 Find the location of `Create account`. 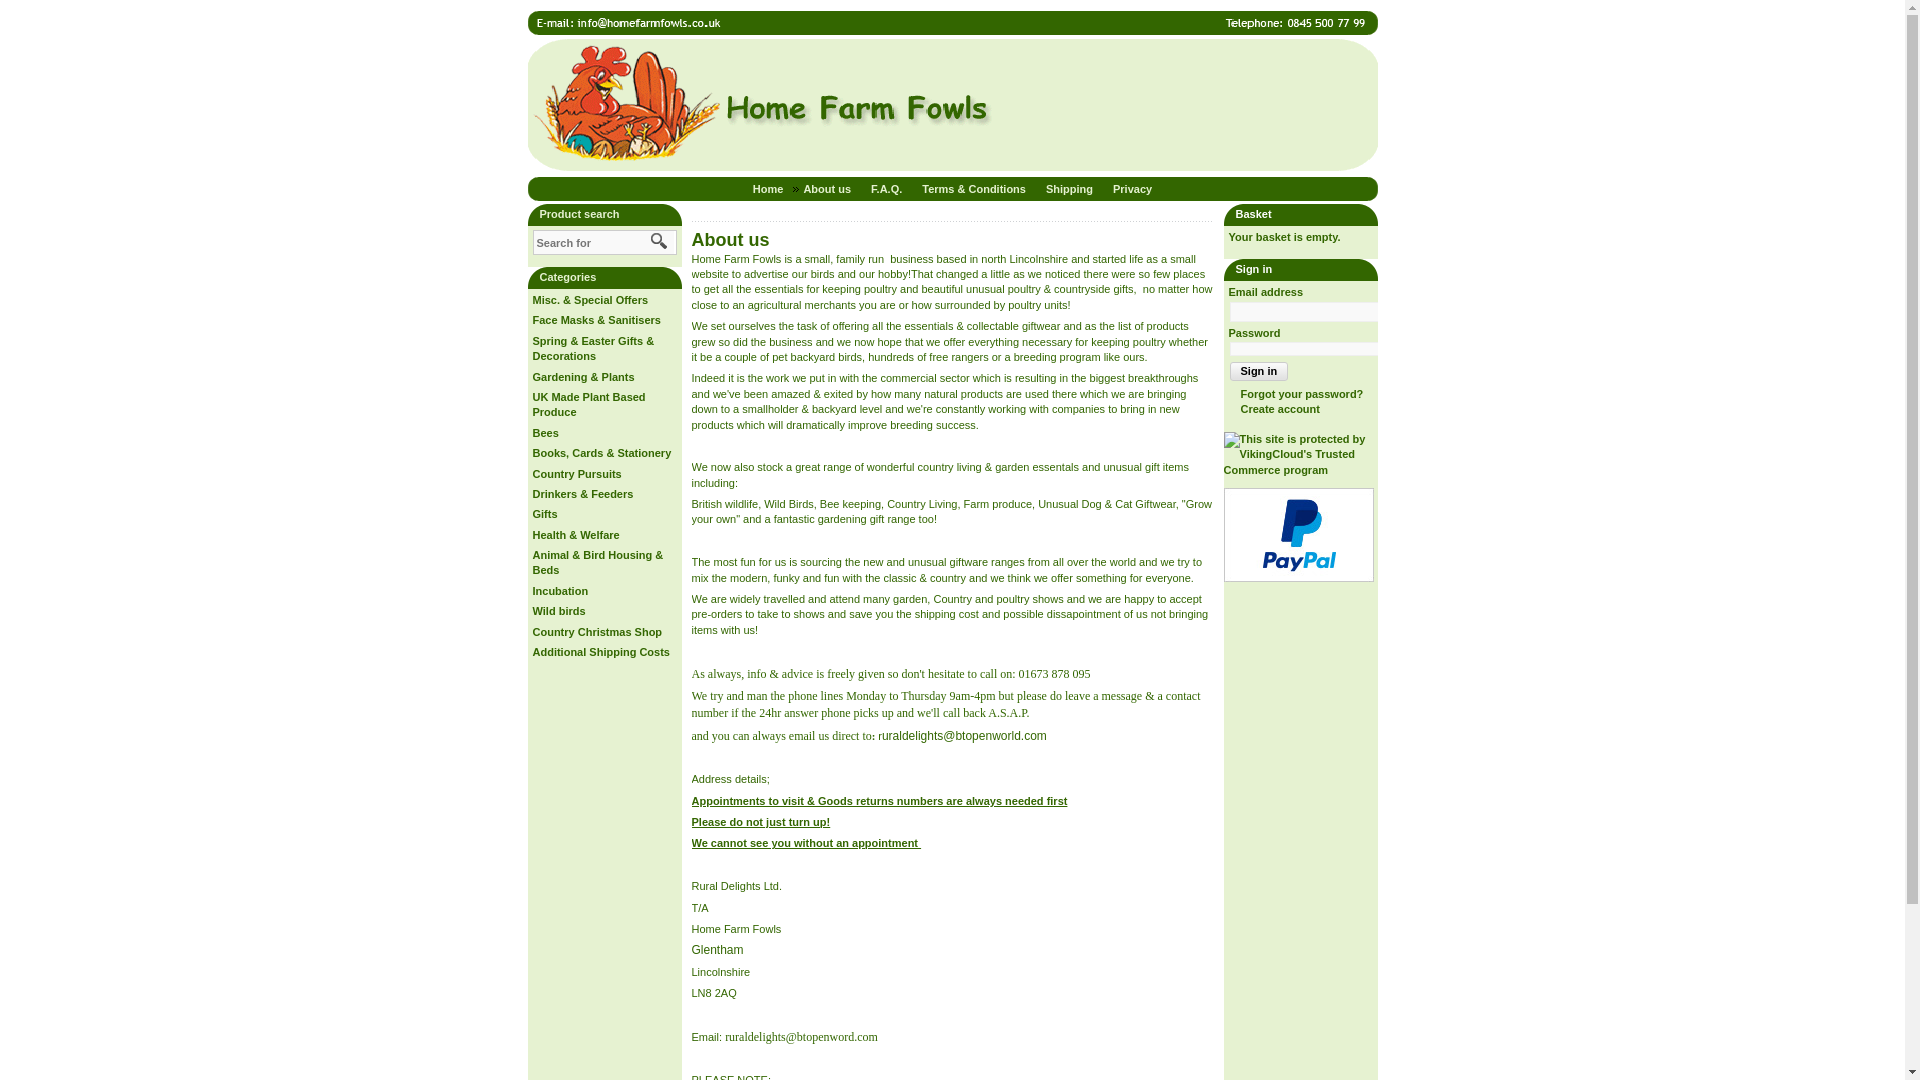

Create account is located at coordinates (1274, 408).